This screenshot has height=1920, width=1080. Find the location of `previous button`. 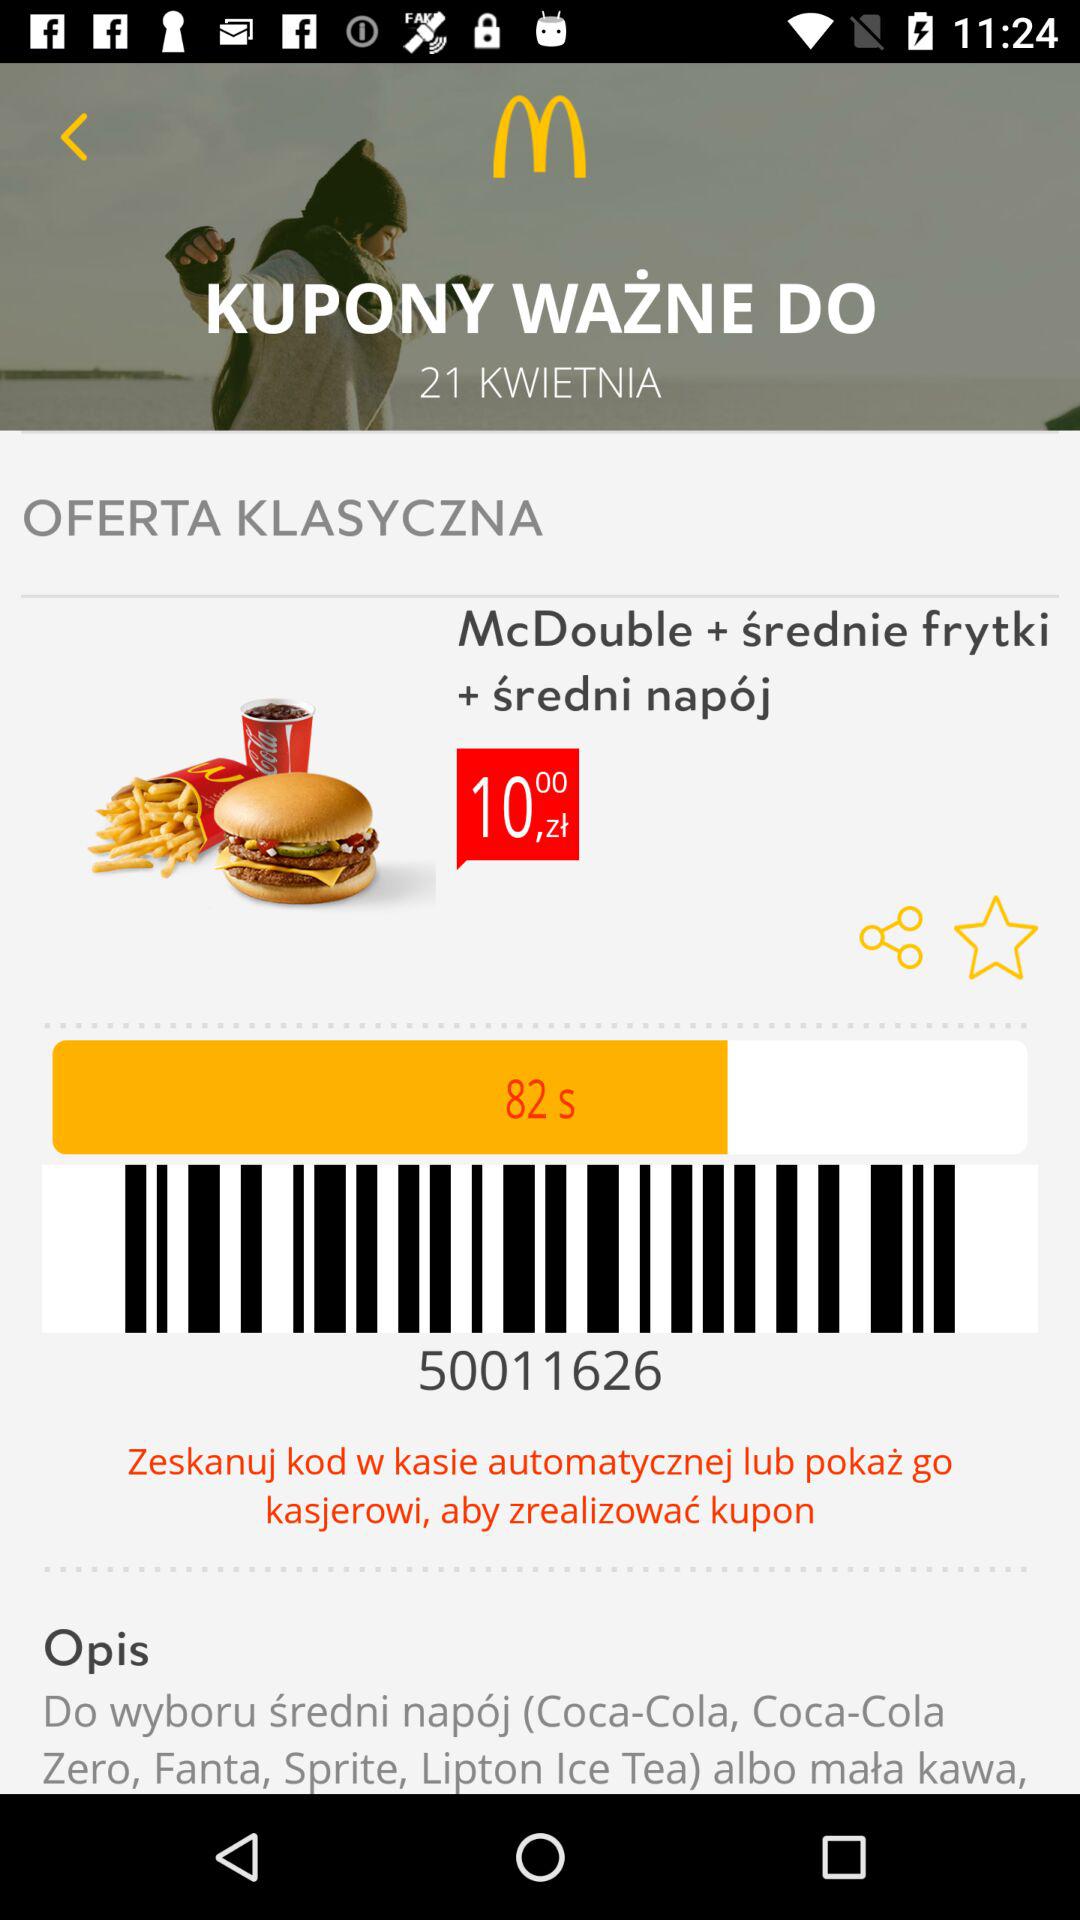

previous button is located at coordinates (74, 136).